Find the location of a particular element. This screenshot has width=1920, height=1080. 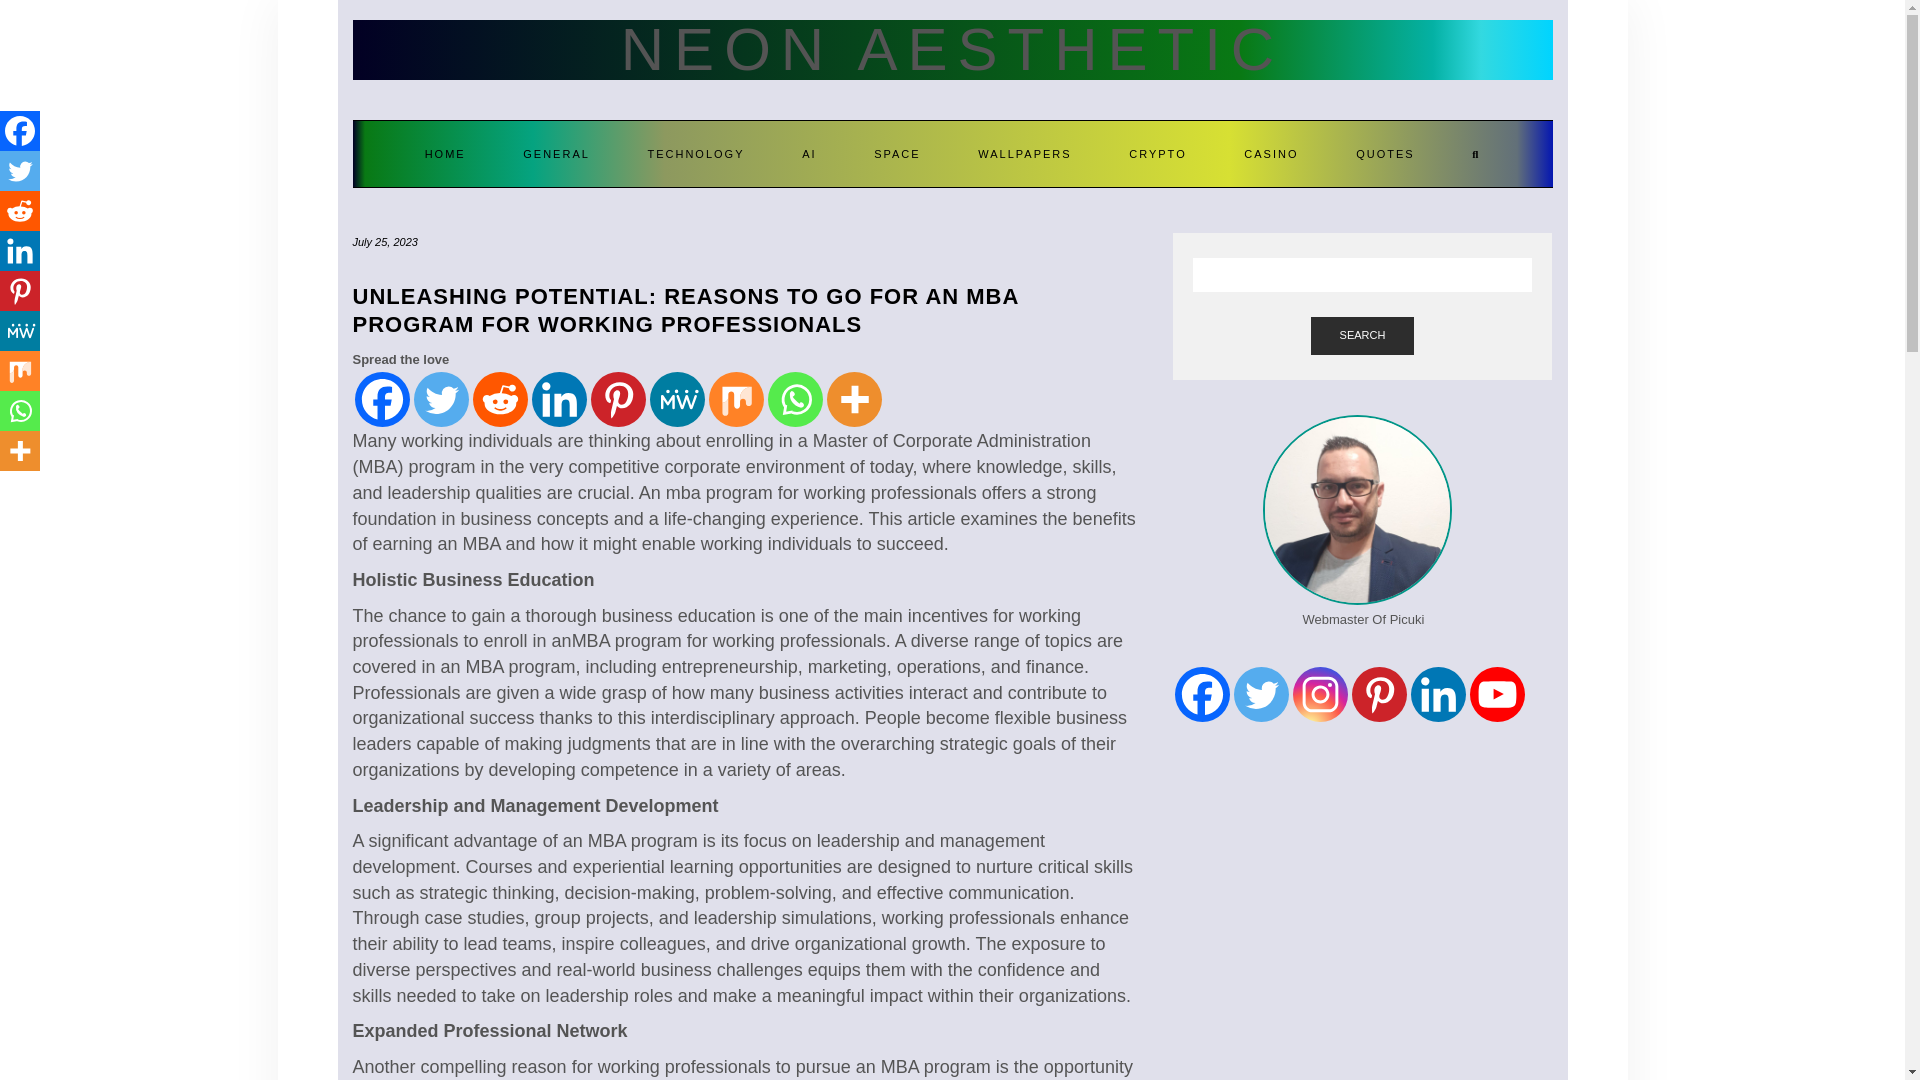

Pinterest is located at coordinates (617, 398).